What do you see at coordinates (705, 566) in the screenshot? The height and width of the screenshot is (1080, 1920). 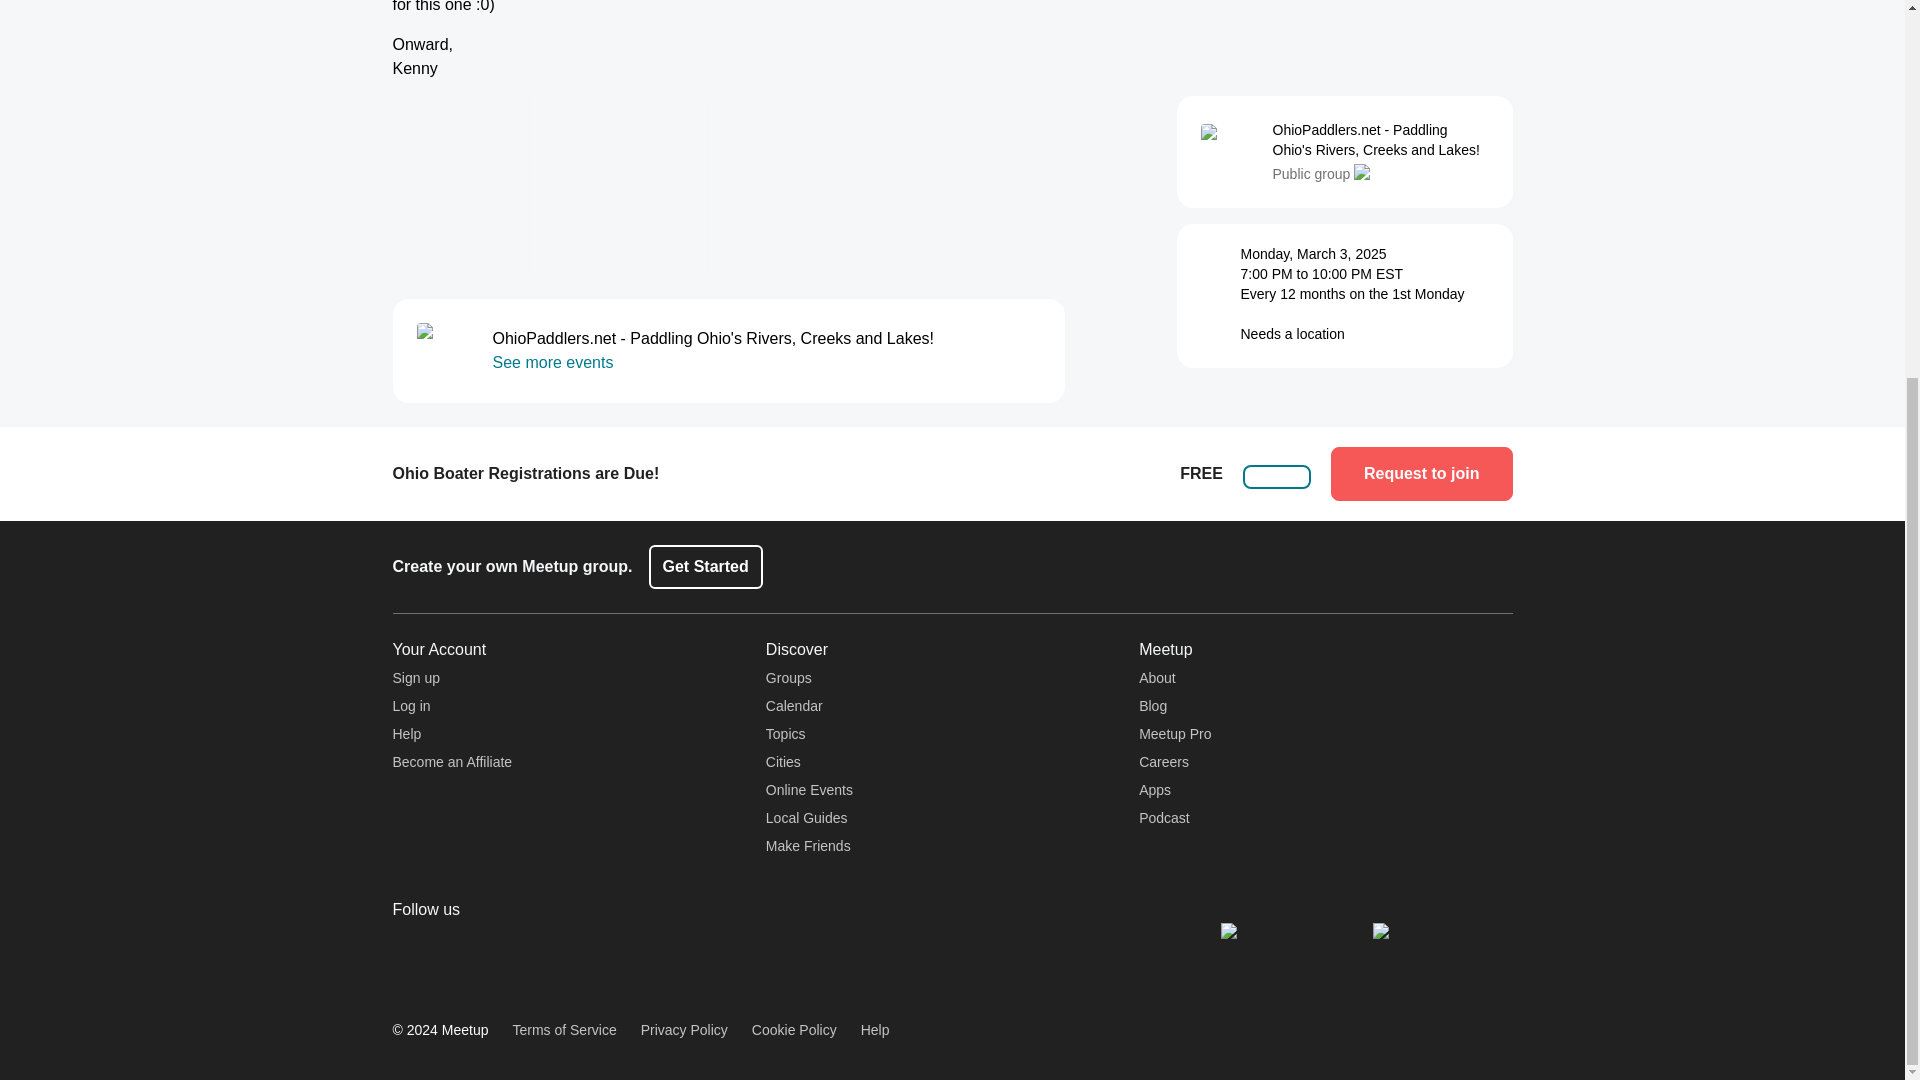 I see `Get Started` at bounding box center [705, 566].